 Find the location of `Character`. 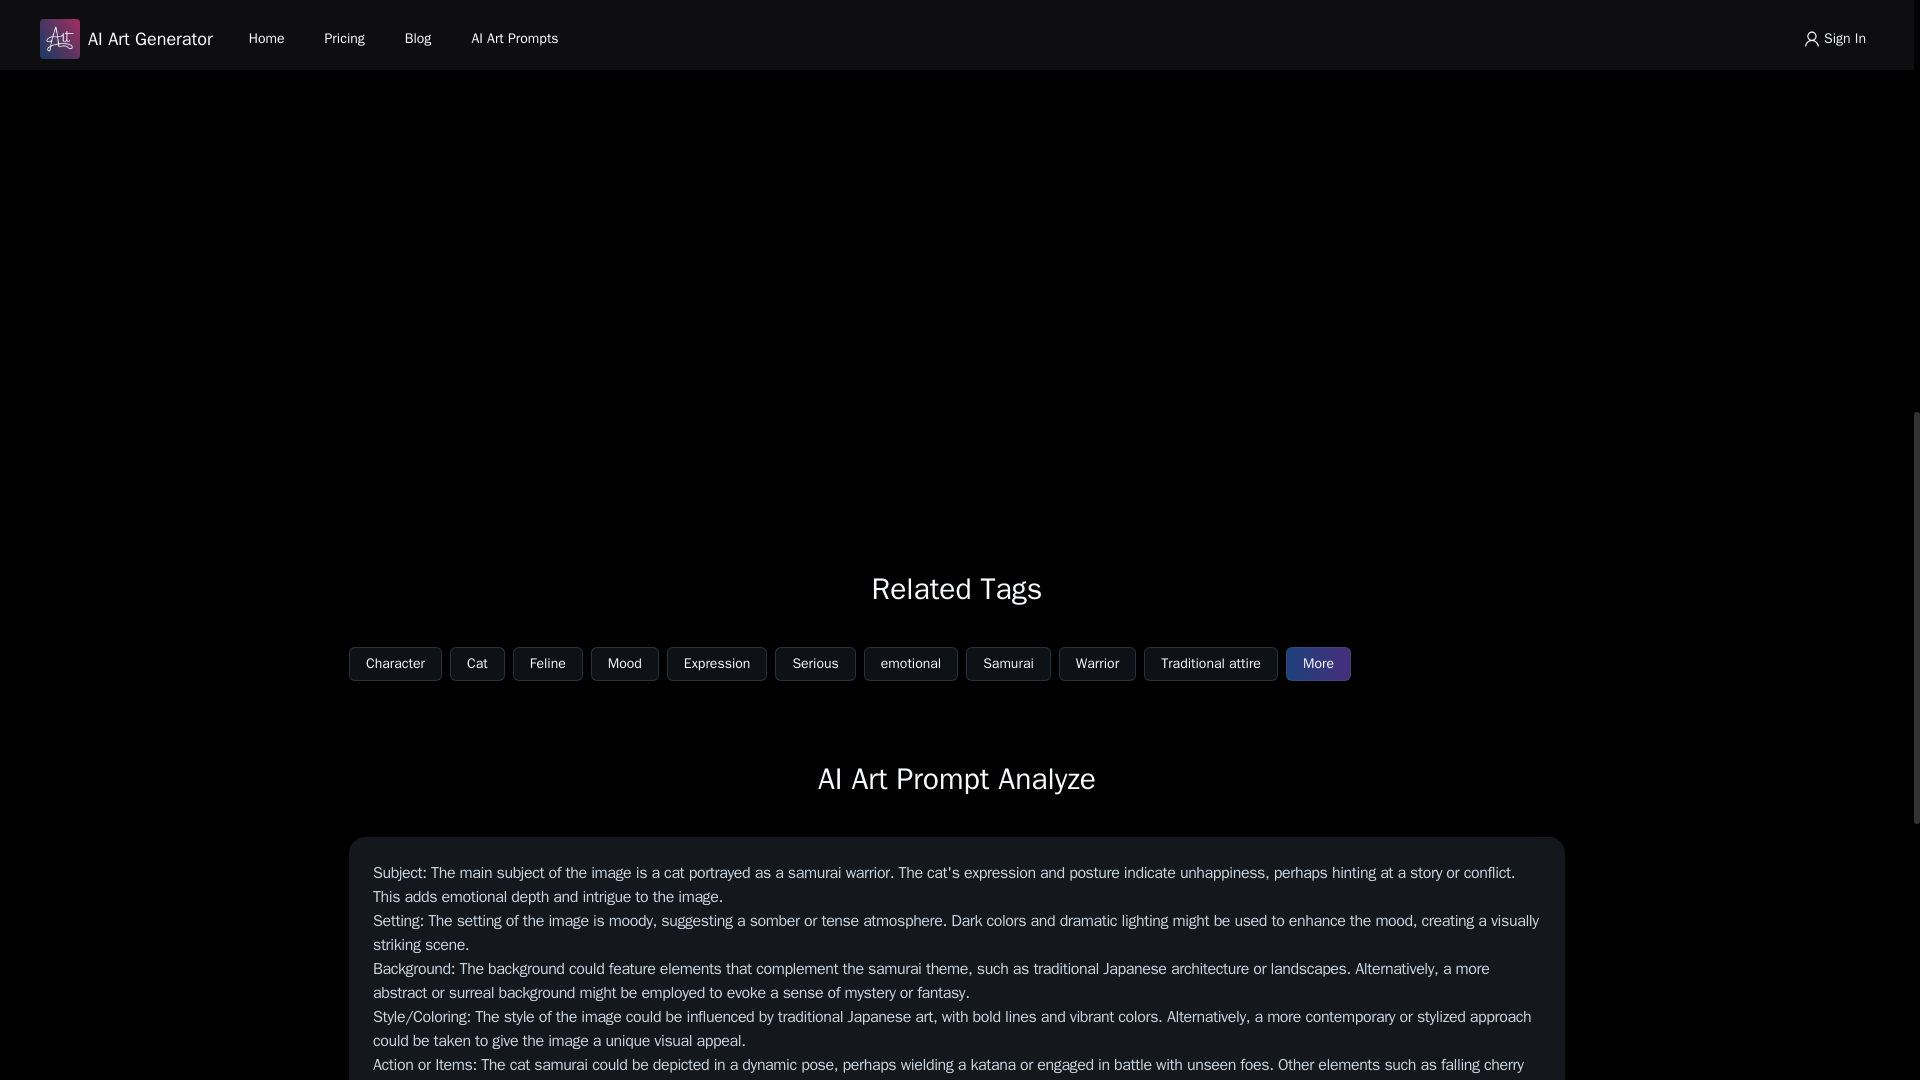

Character is located at coordinates (395, 664).